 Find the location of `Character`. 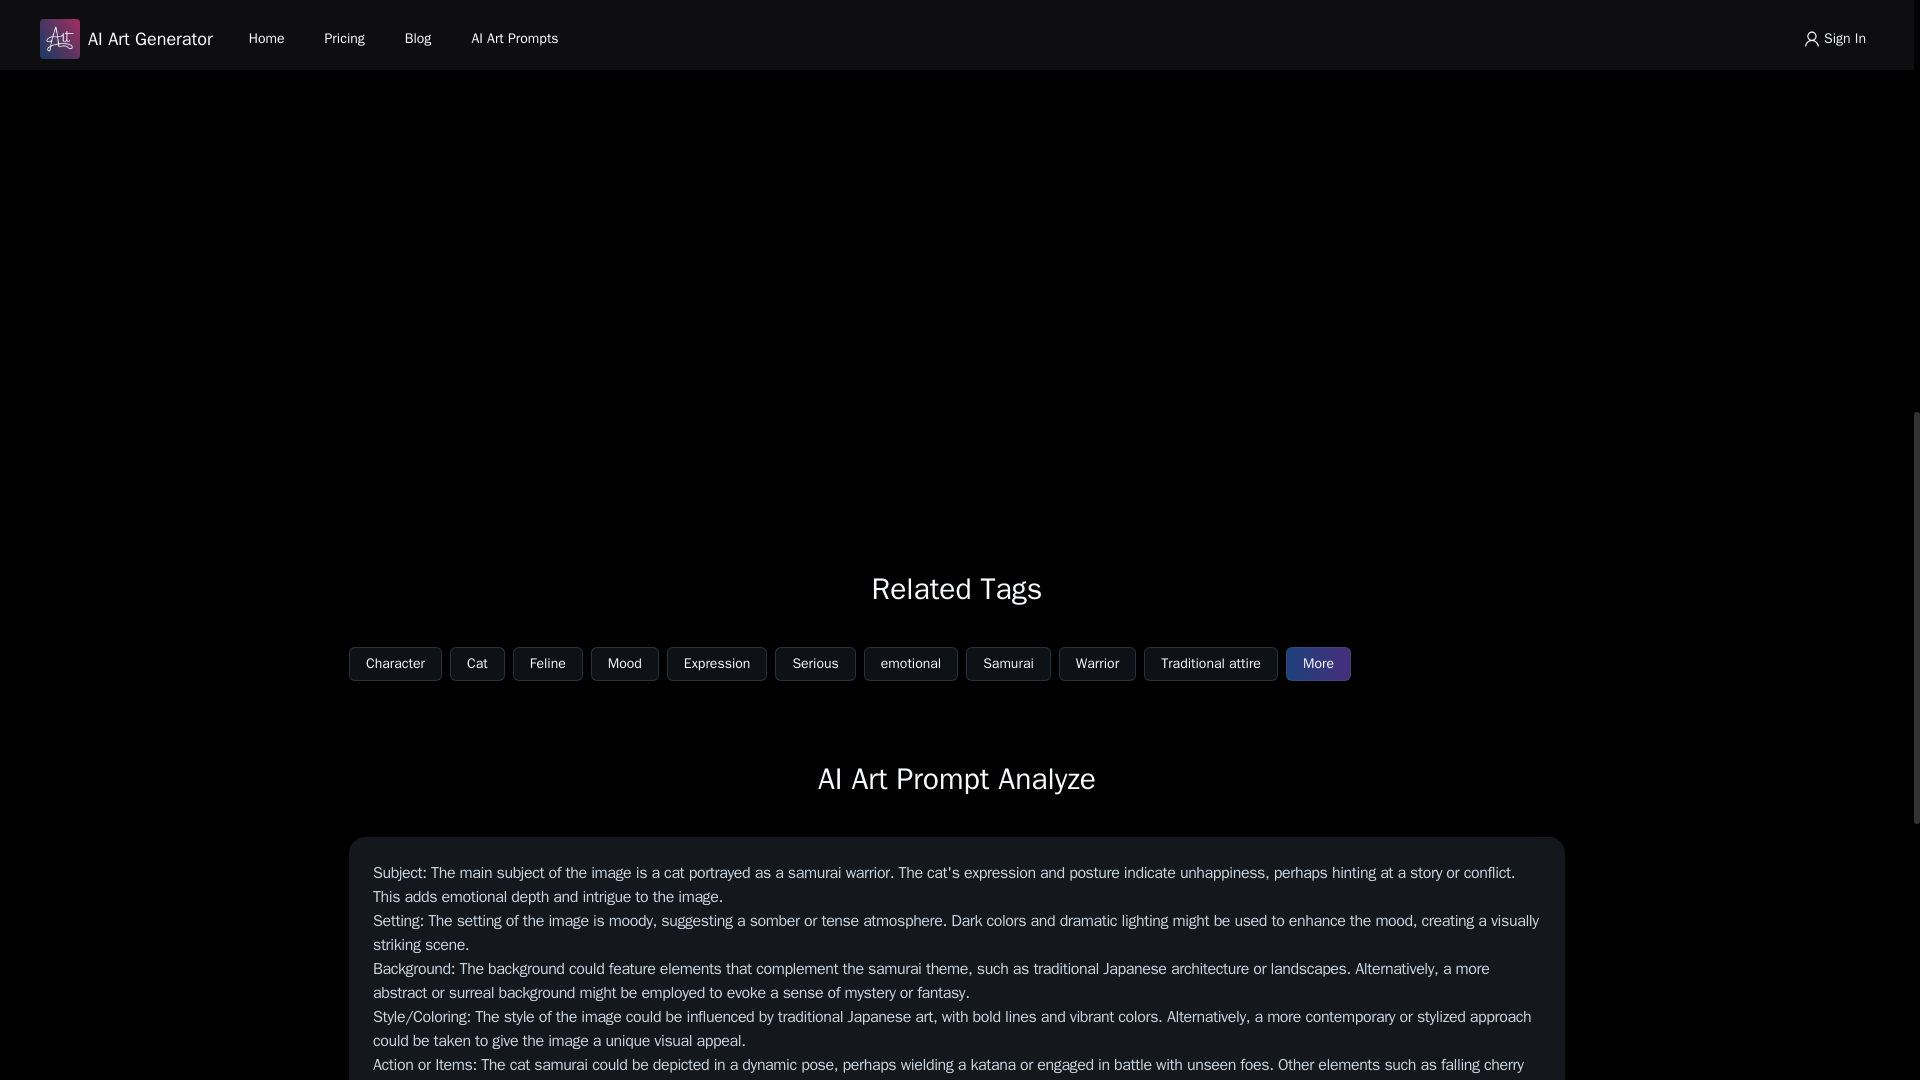

Character is located at coordinates (395, 664).